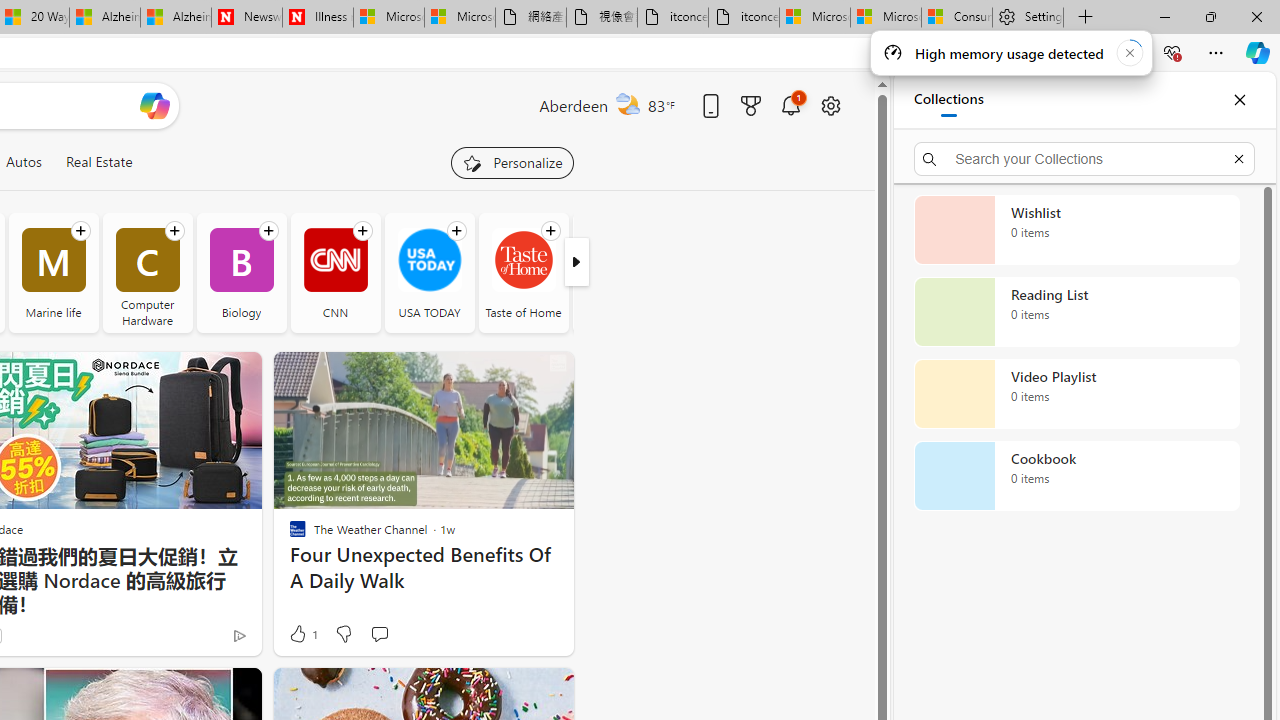 This screenshot has width=1280, height=720. I want to click on NBC News, so click(618, 272).